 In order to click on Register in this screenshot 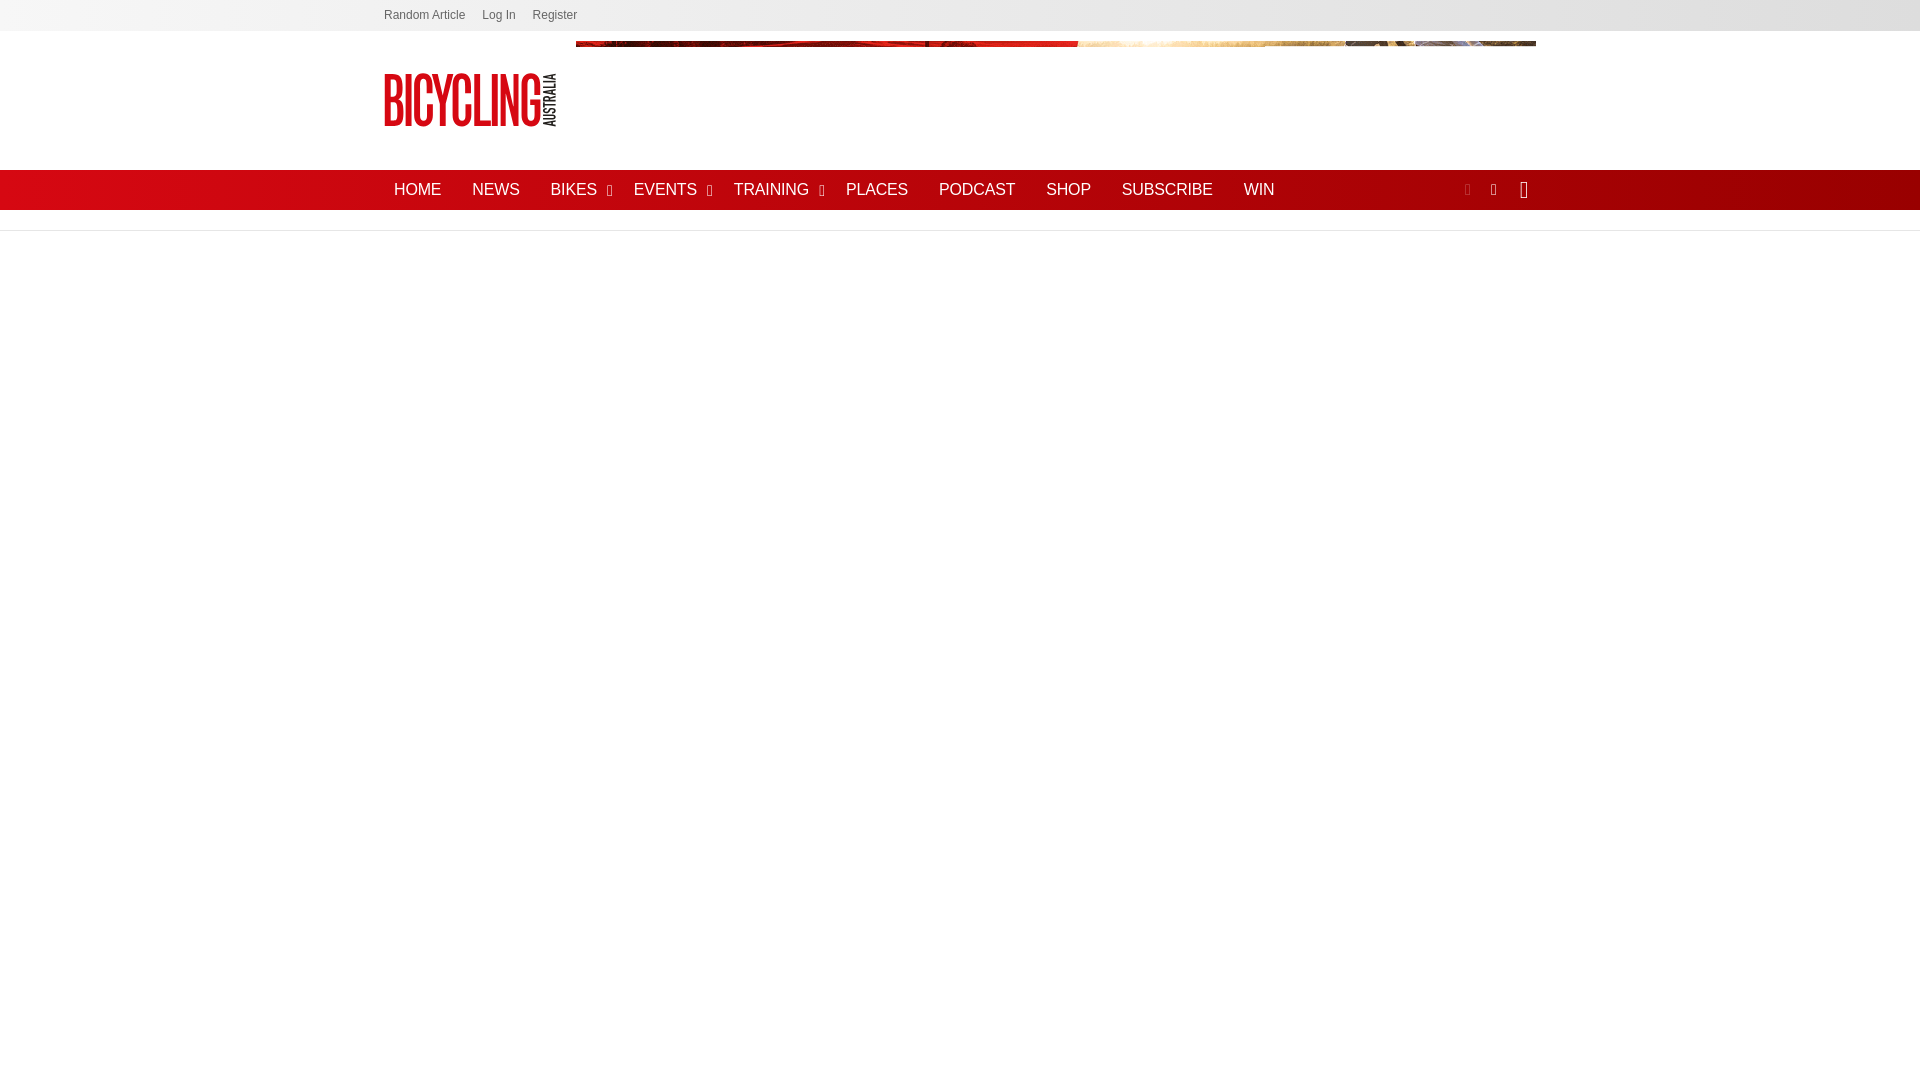, I will do `click(555, 16)`.